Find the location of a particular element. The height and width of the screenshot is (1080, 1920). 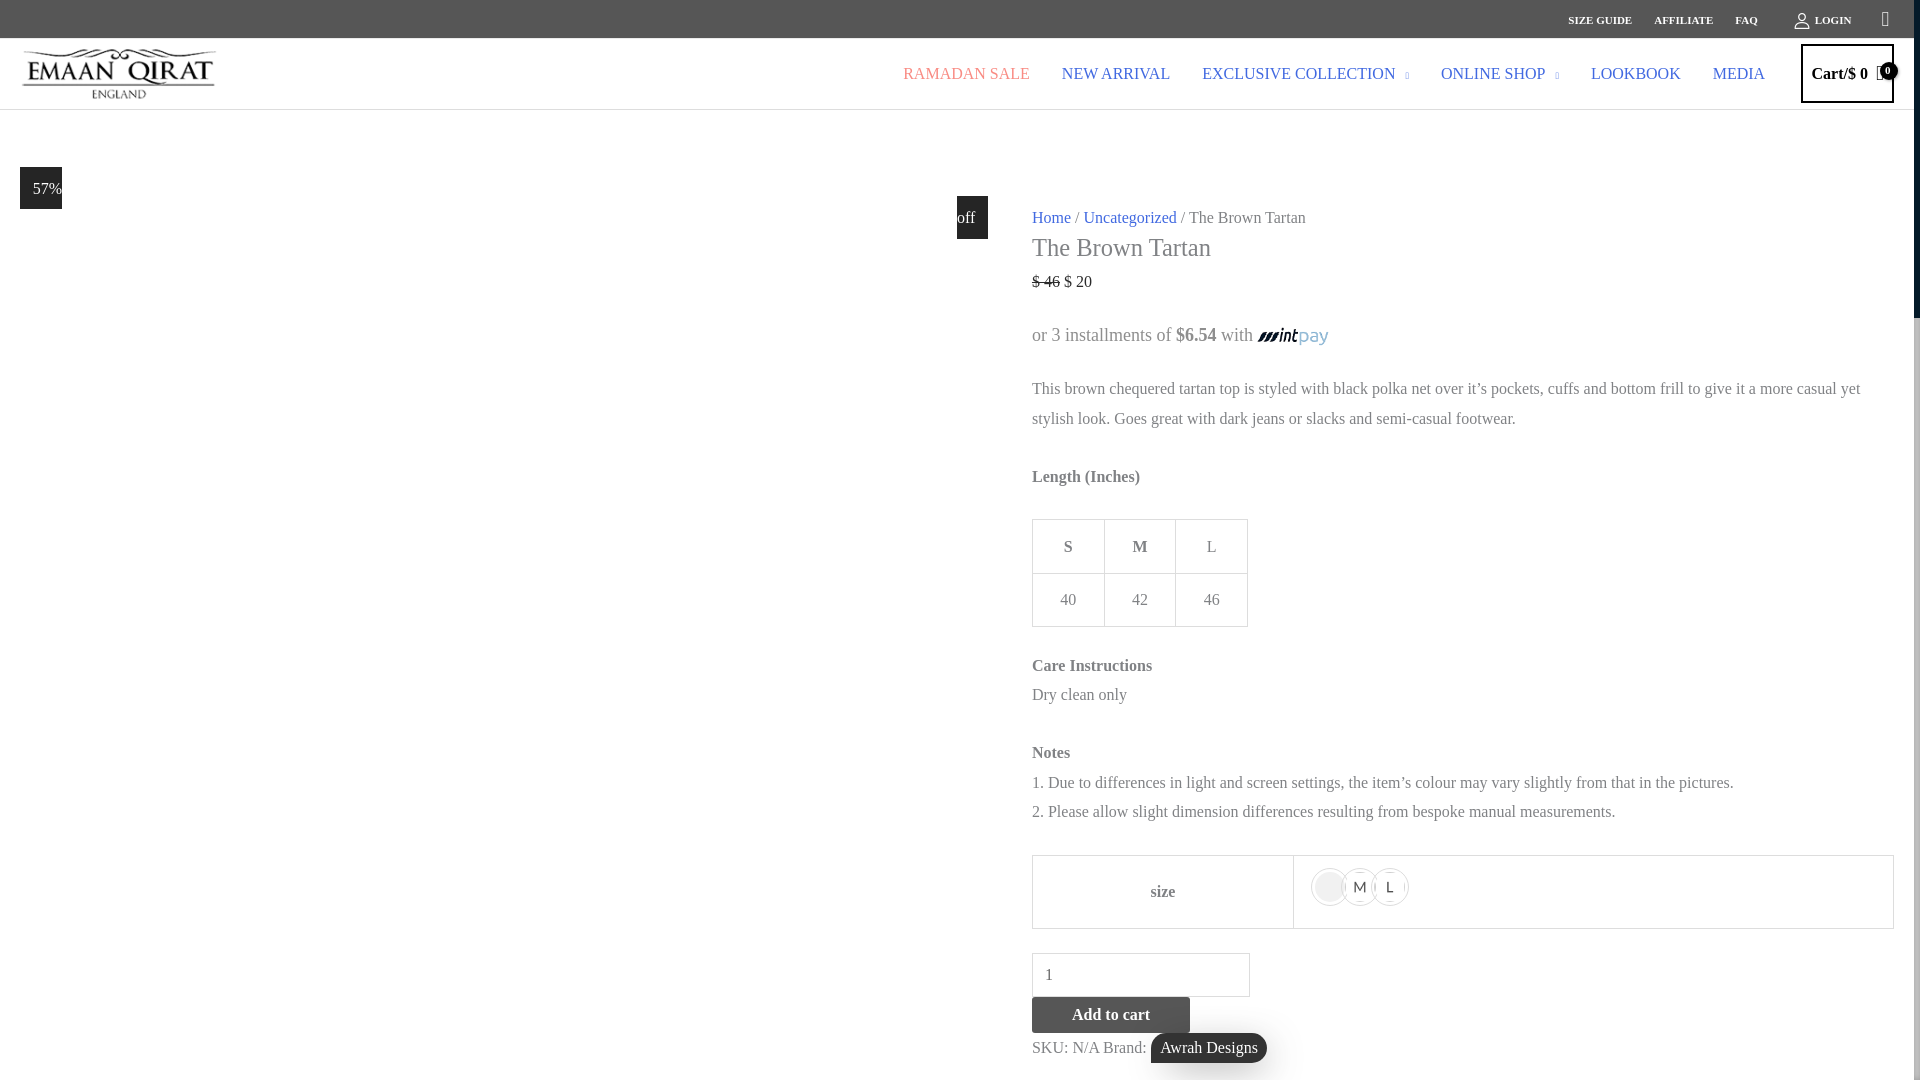

LOOKBOOK is located at coordinates (1636, 72).